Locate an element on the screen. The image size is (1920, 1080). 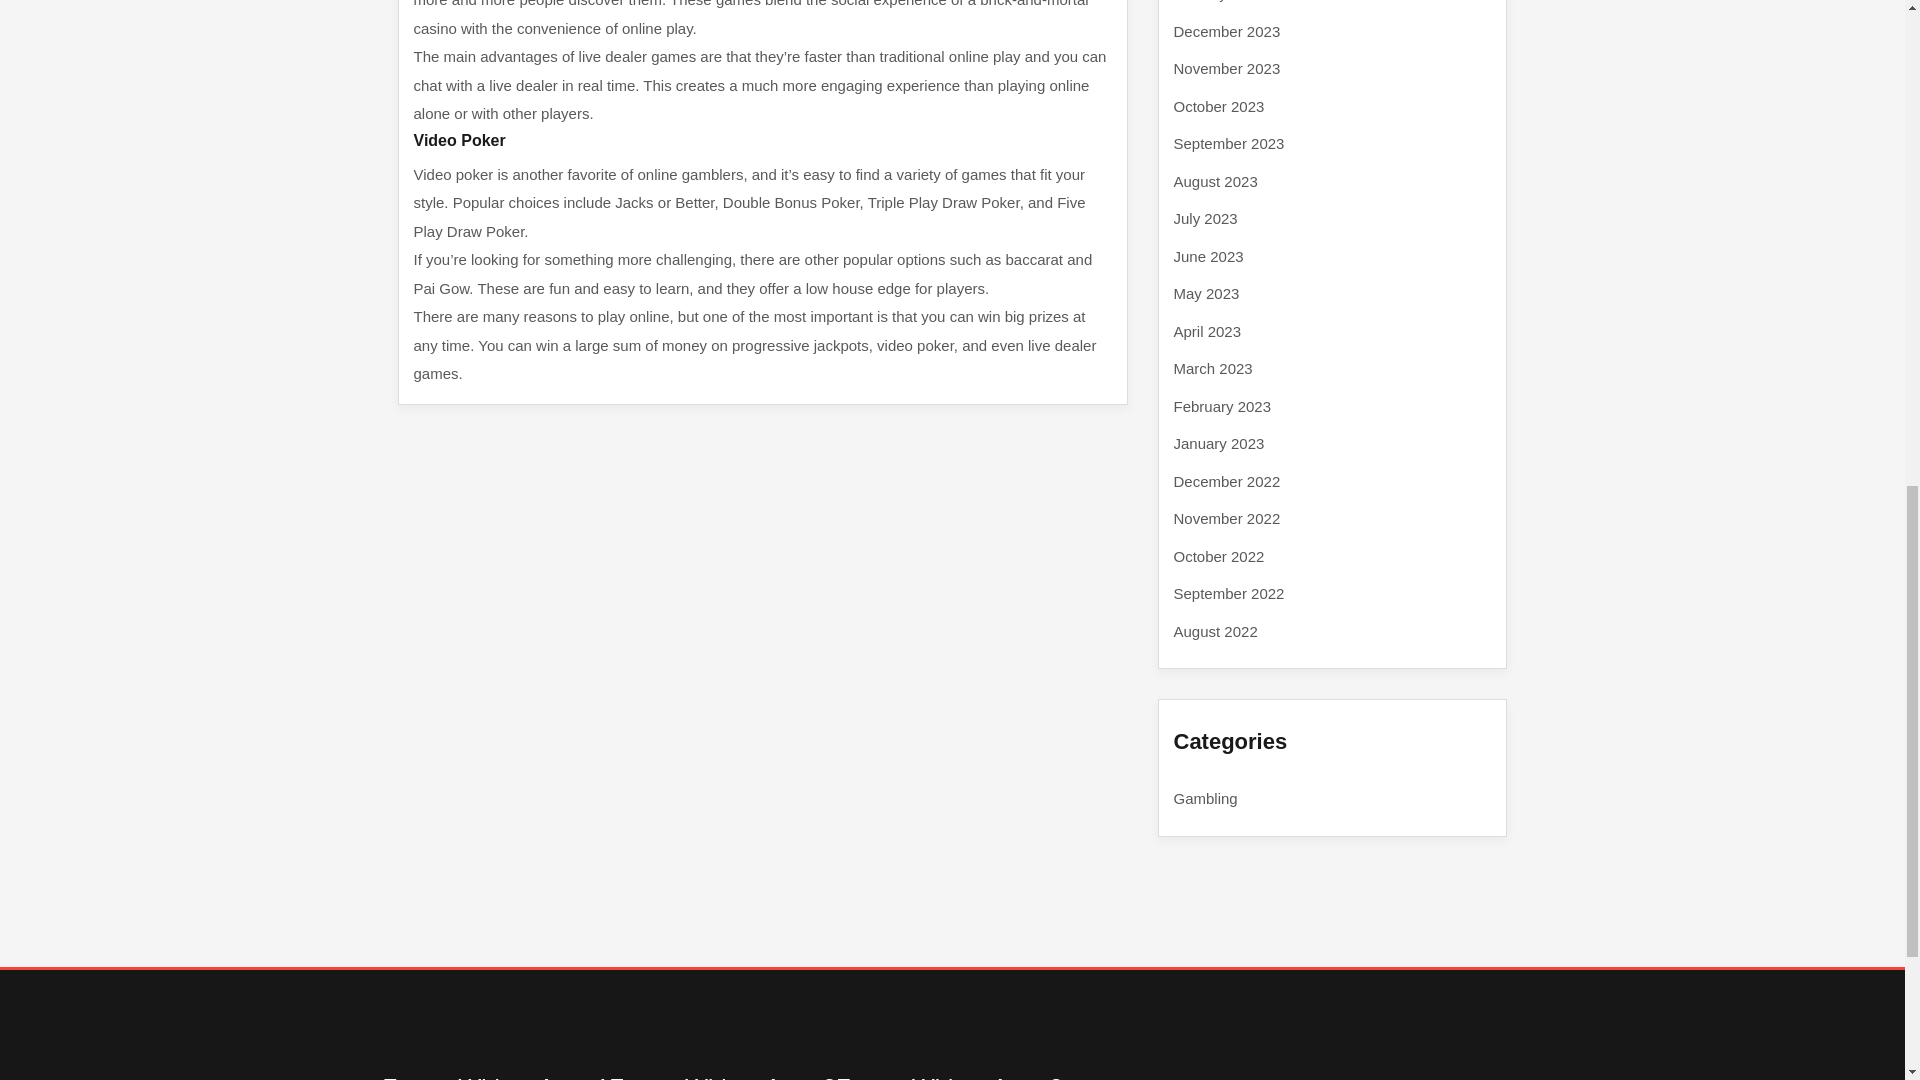
April 2023 is located at coordinates (1208, 330).